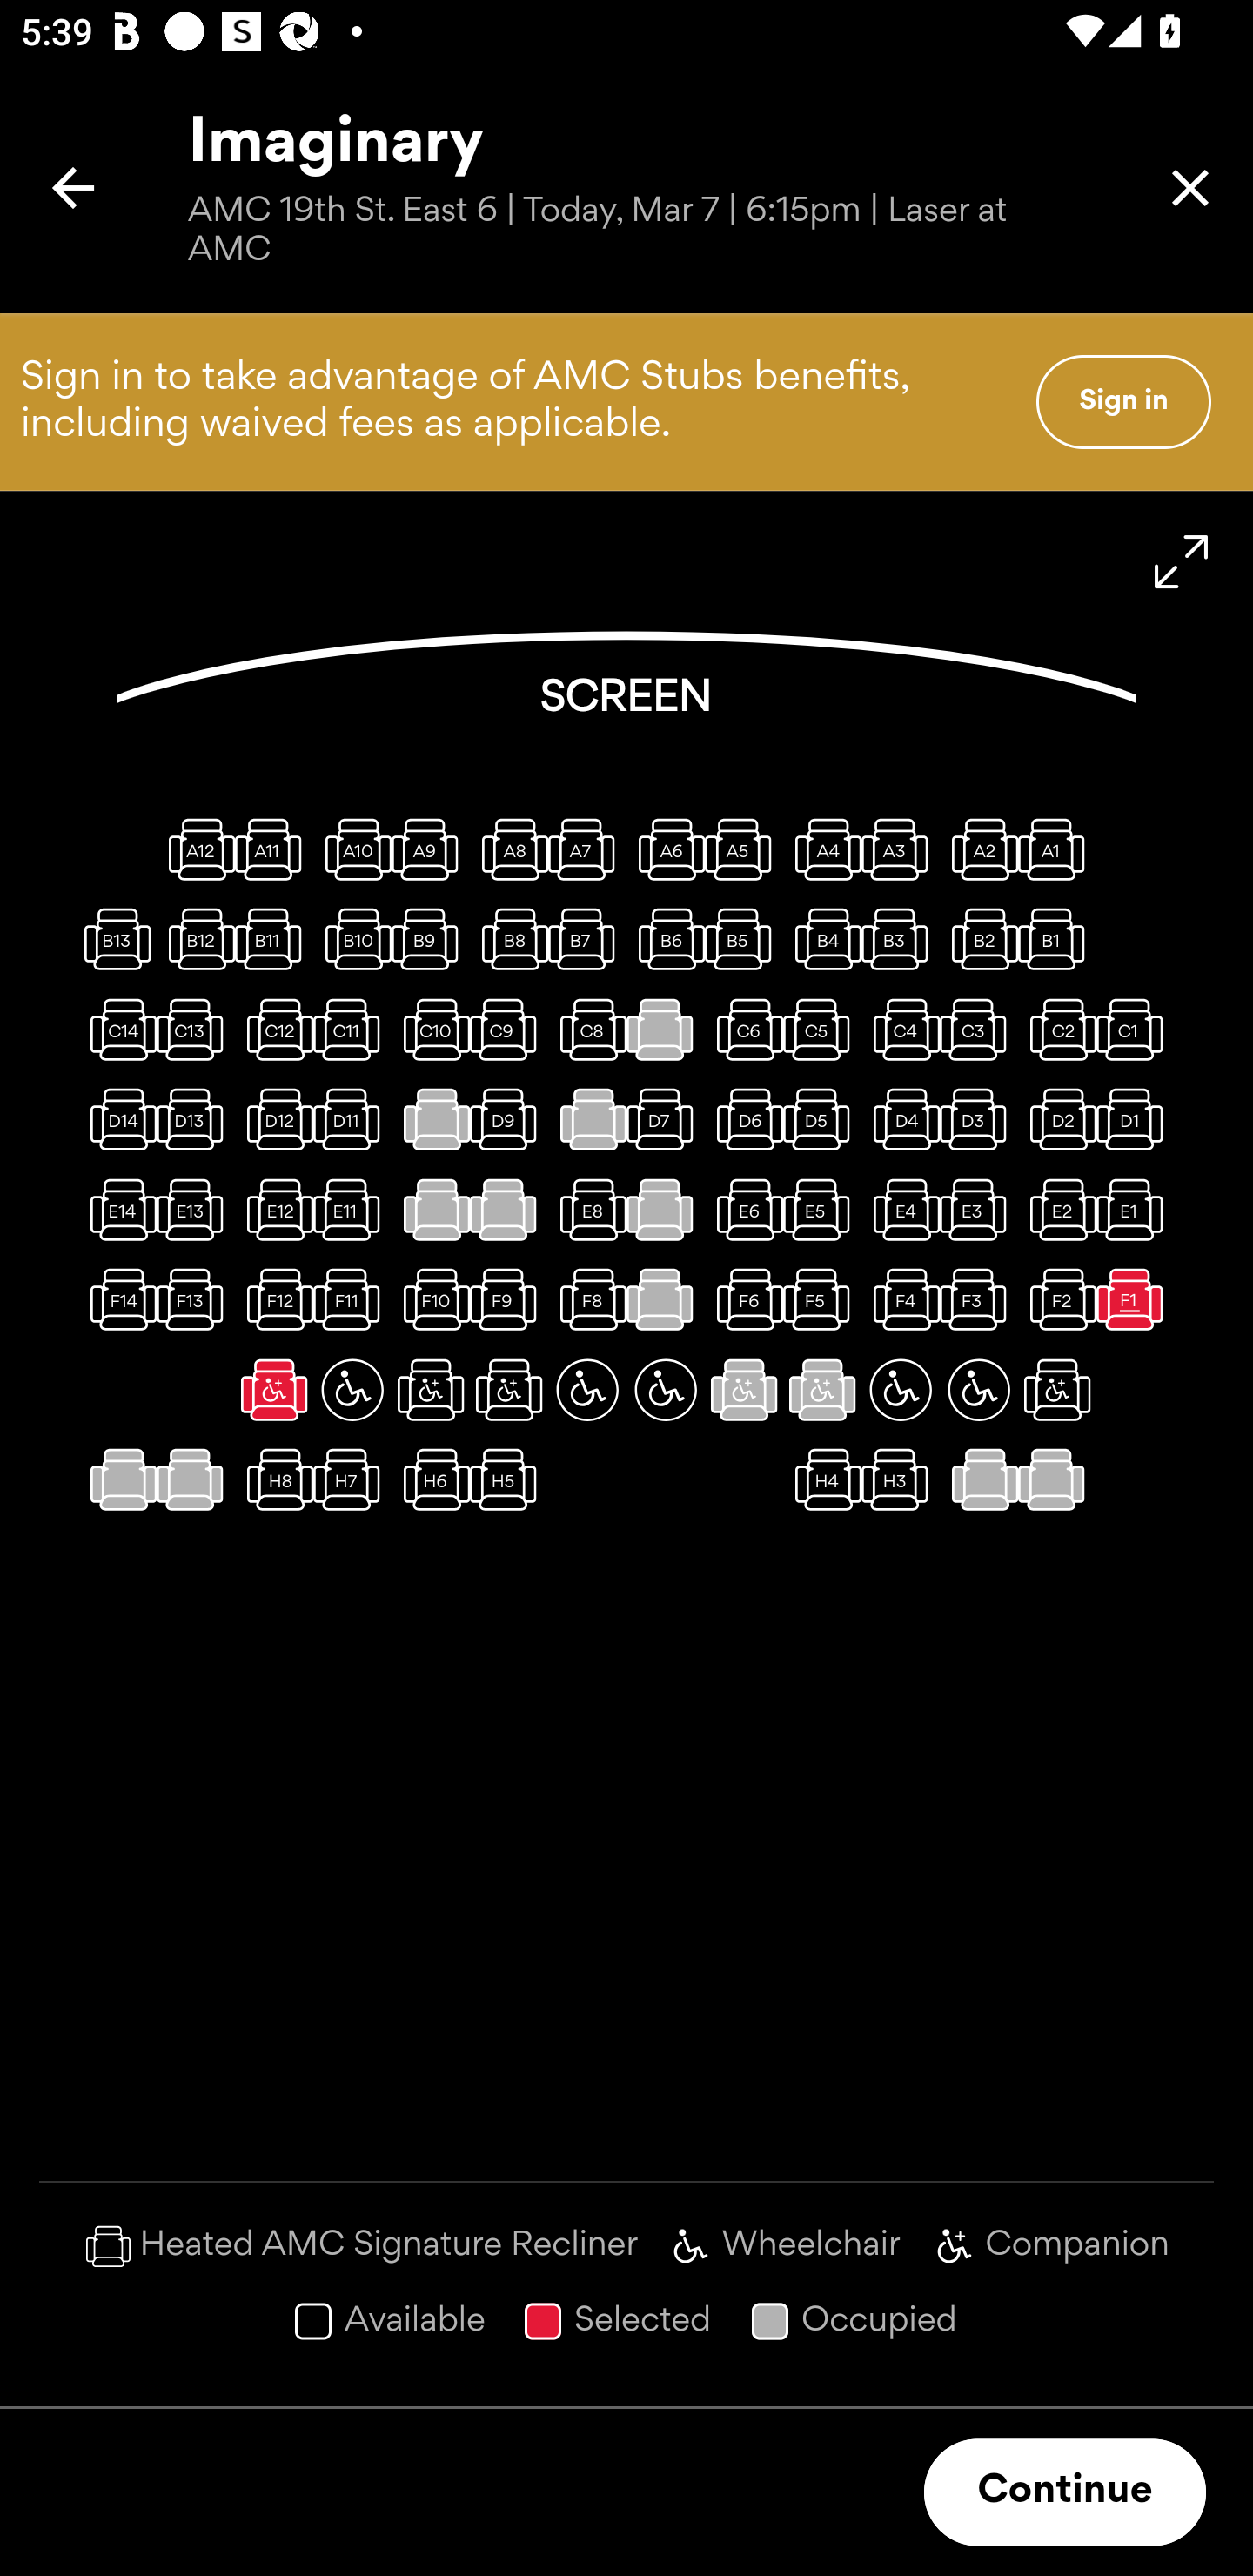  What do you see at coordinates (274, 1389) in the screenshot?
I see `G11, Wheelchair companion seat, selected` at bounding box center [274, 1389].